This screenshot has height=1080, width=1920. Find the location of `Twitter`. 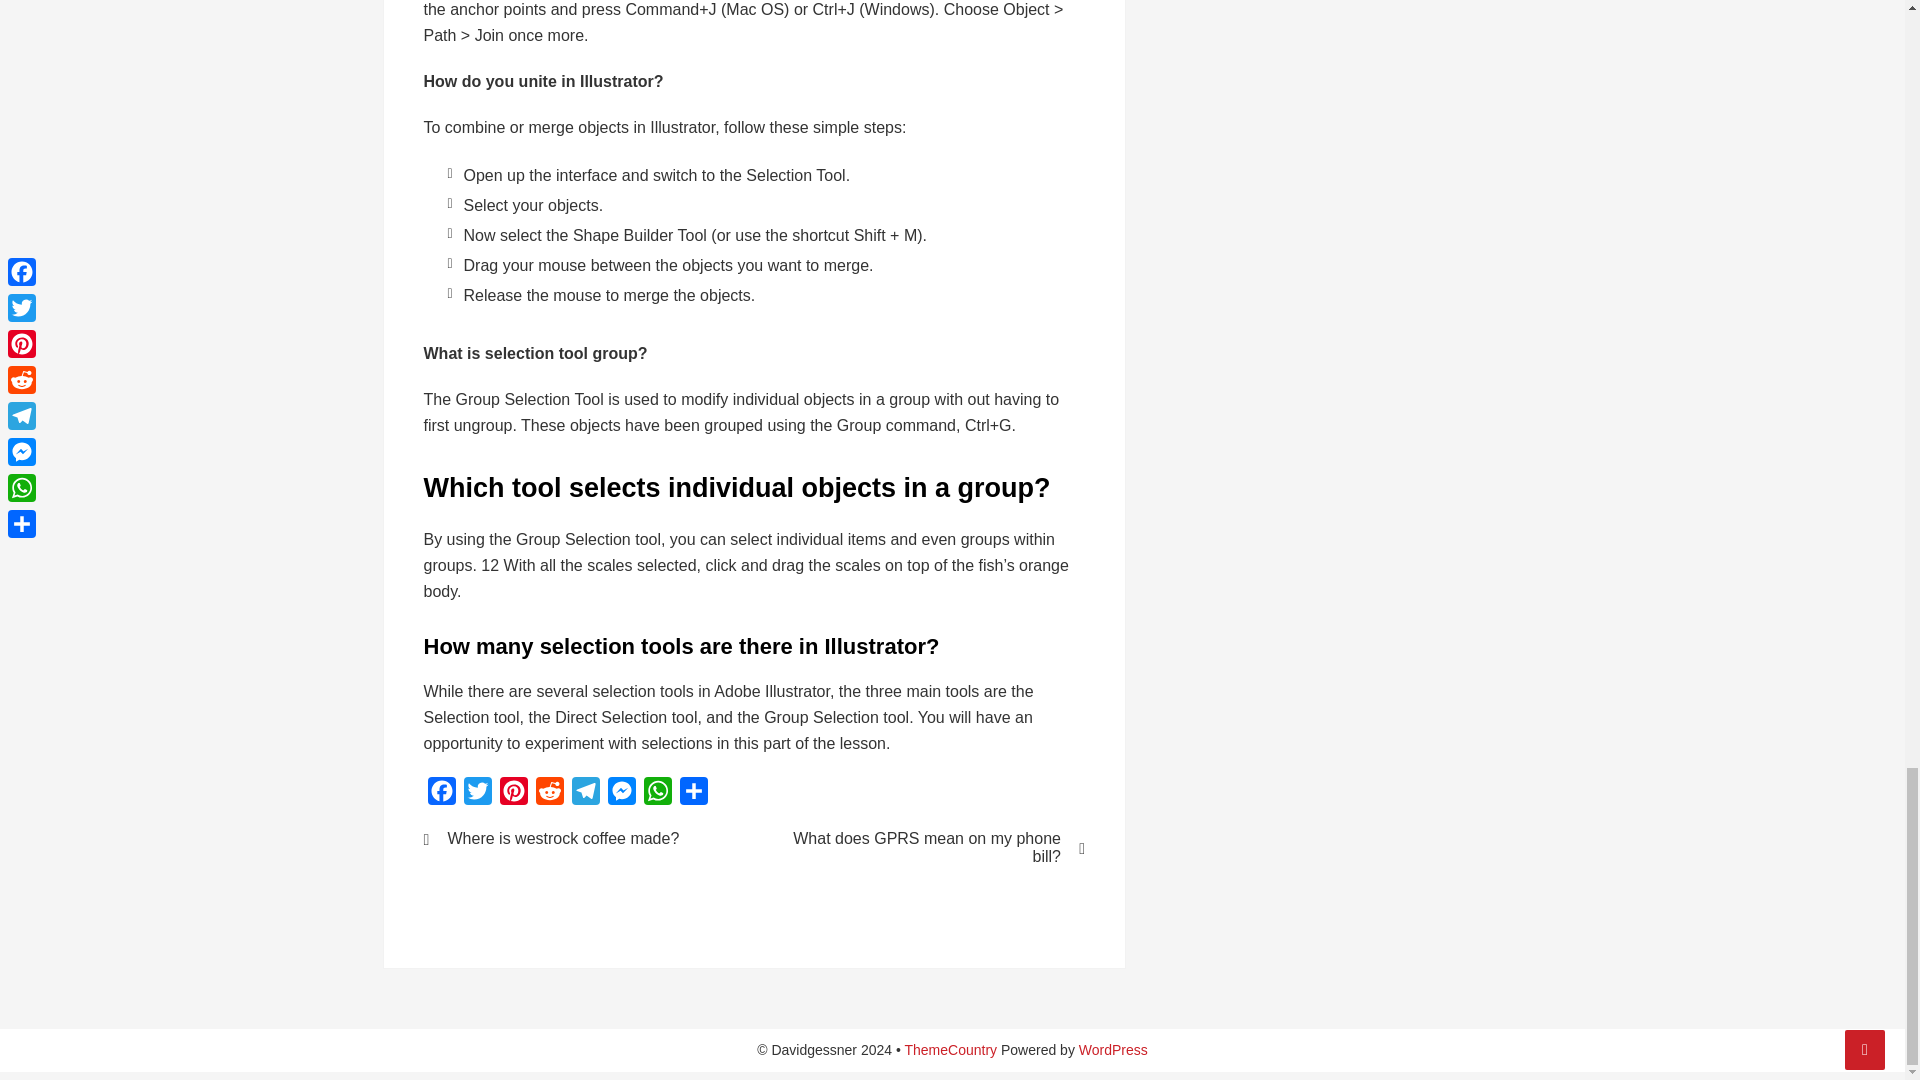

Twitter is located at coordinates (478, 795).